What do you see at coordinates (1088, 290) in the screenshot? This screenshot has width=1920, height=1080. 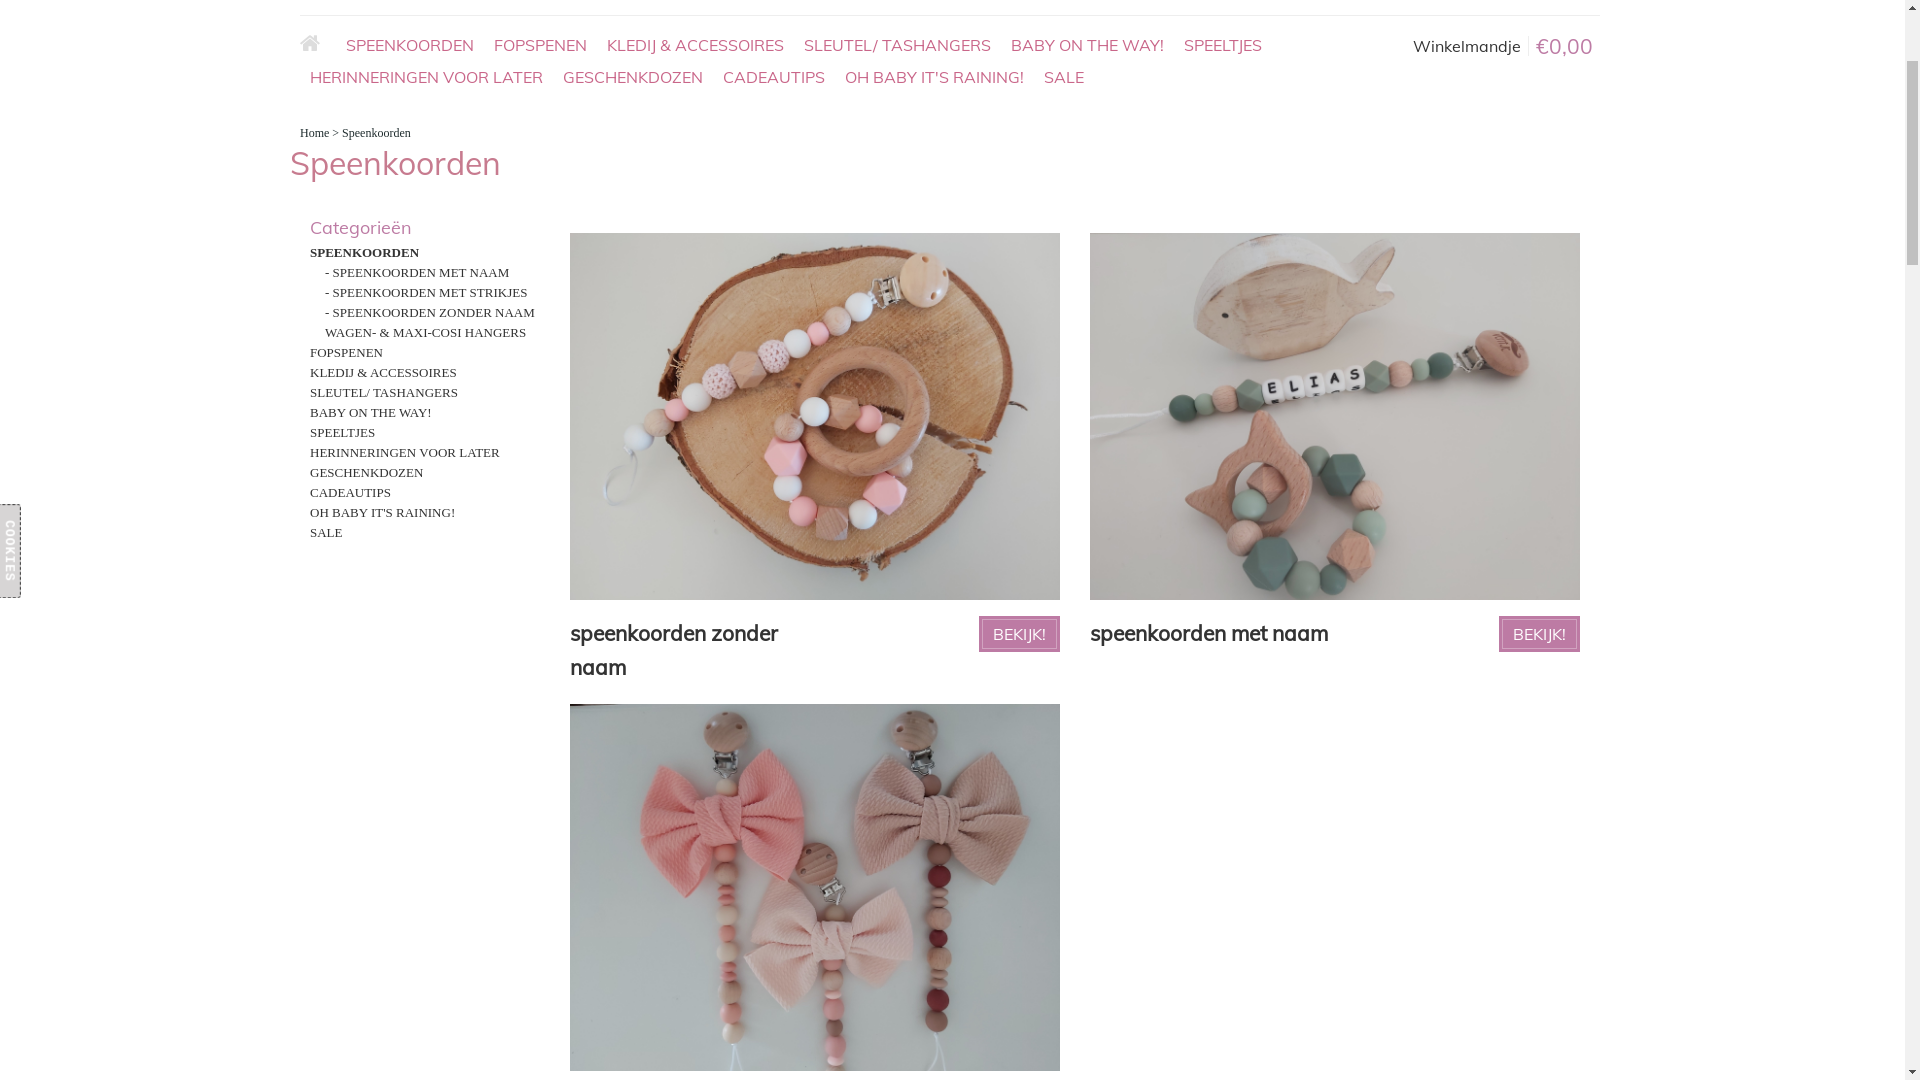 I see `BABY ON THE WAY!` at bounding box center [1088, 290].